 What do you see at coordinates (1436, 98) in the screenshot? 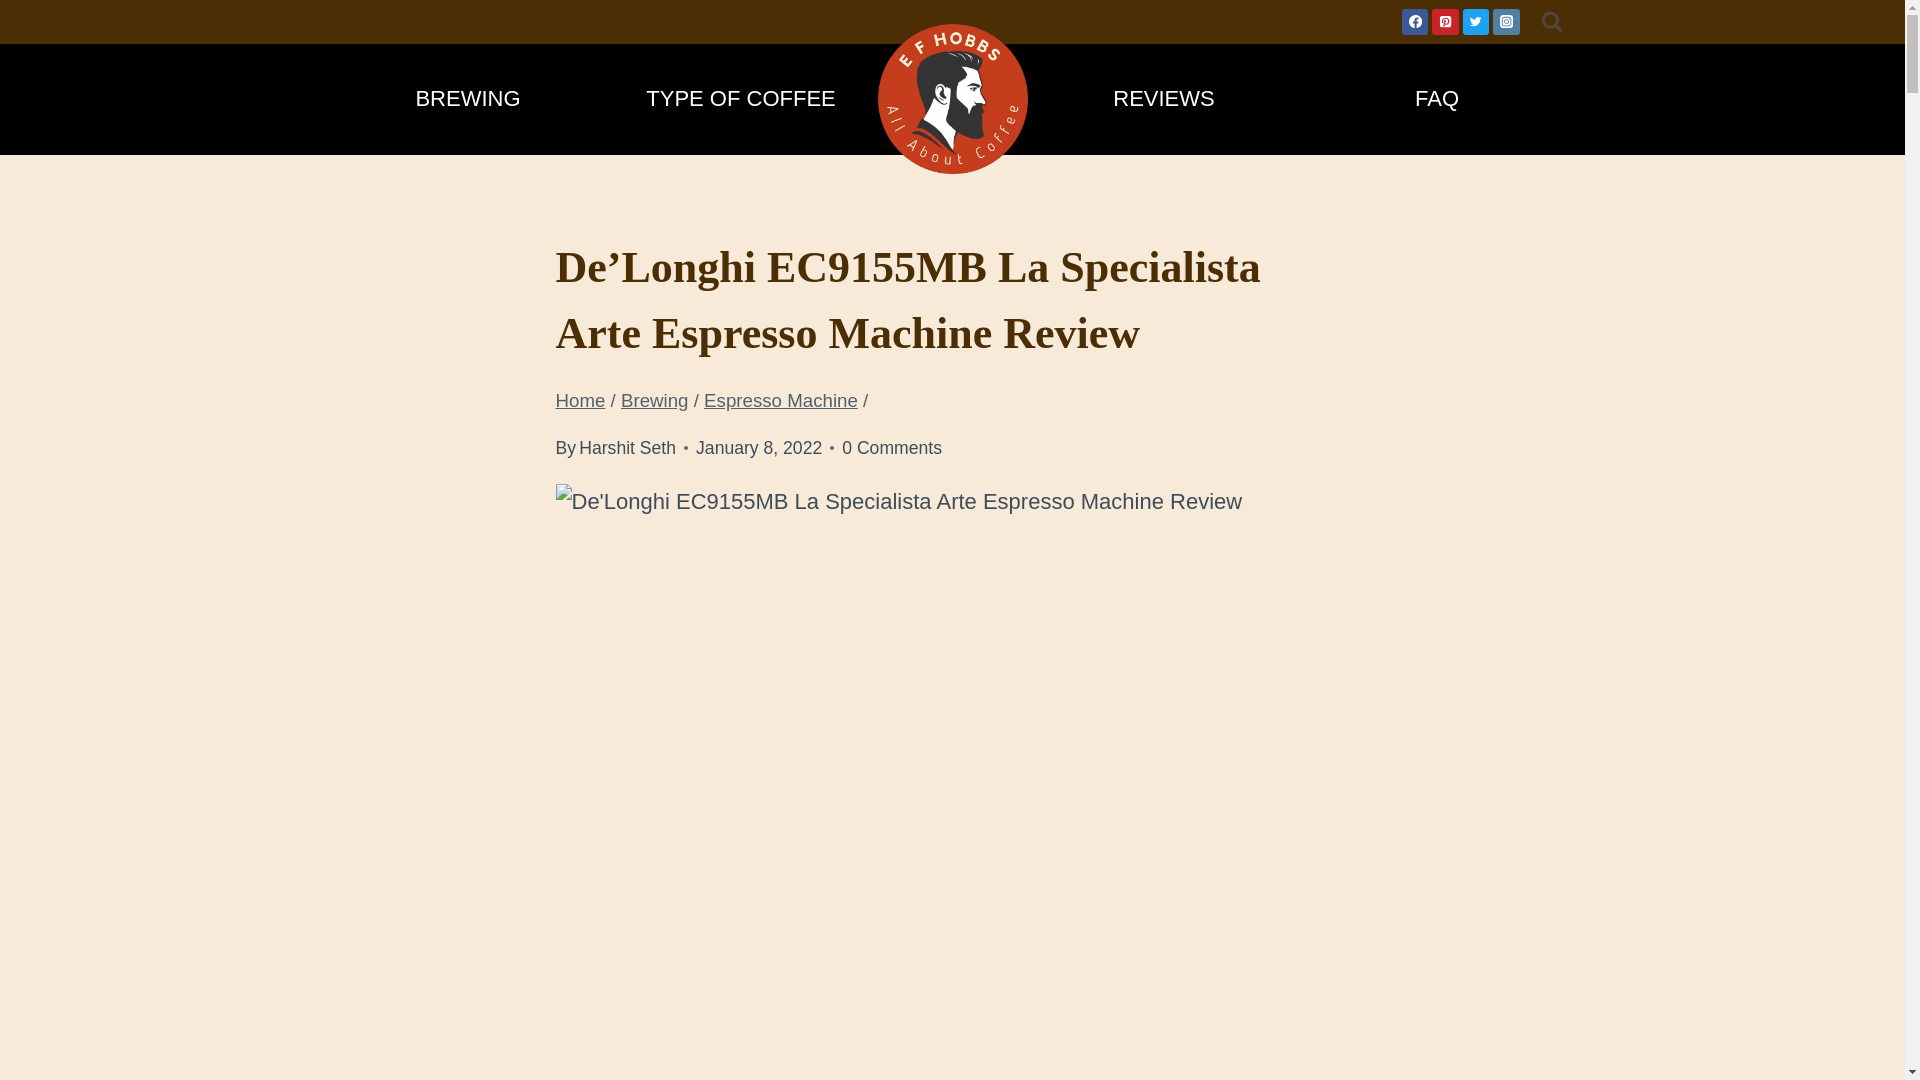
I see `FAQ` at bounding box center [1436, 98].